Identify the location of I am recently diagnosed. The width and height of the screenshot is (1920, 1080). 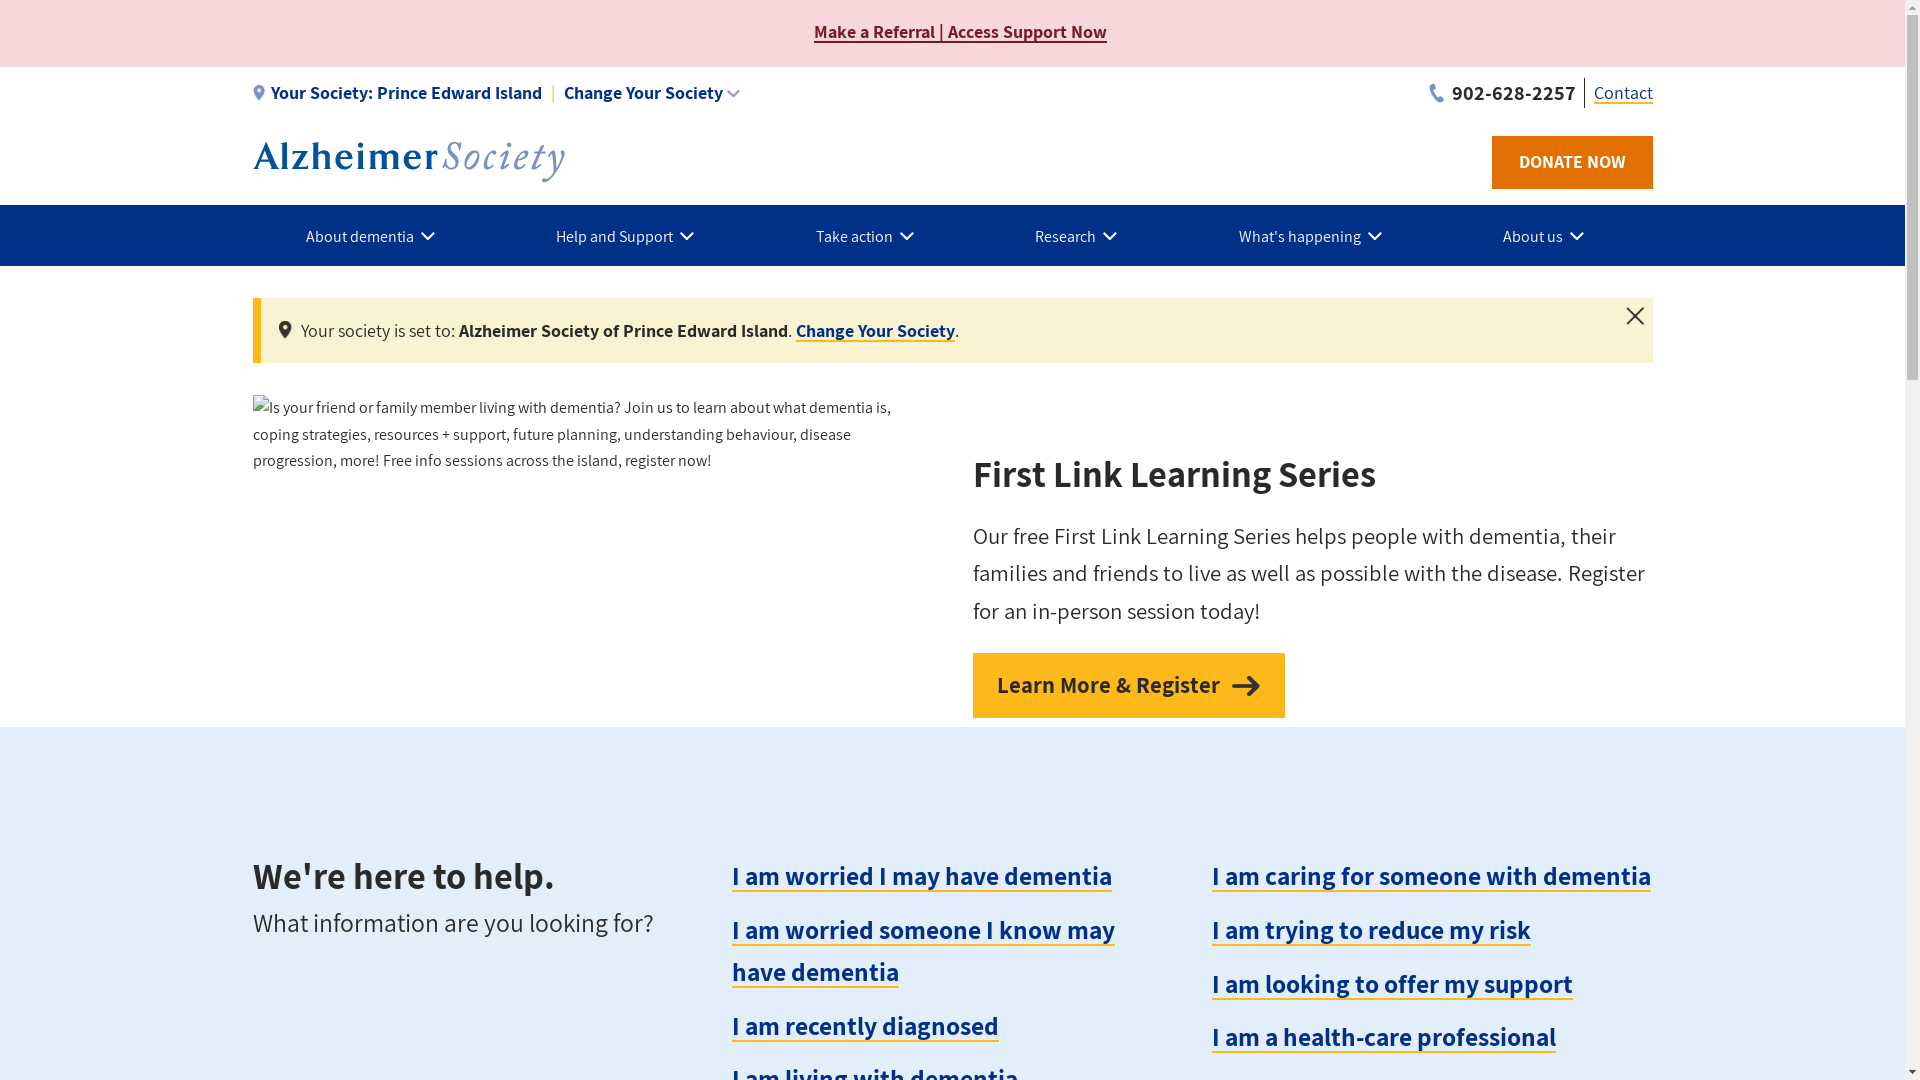
(865, 1026).